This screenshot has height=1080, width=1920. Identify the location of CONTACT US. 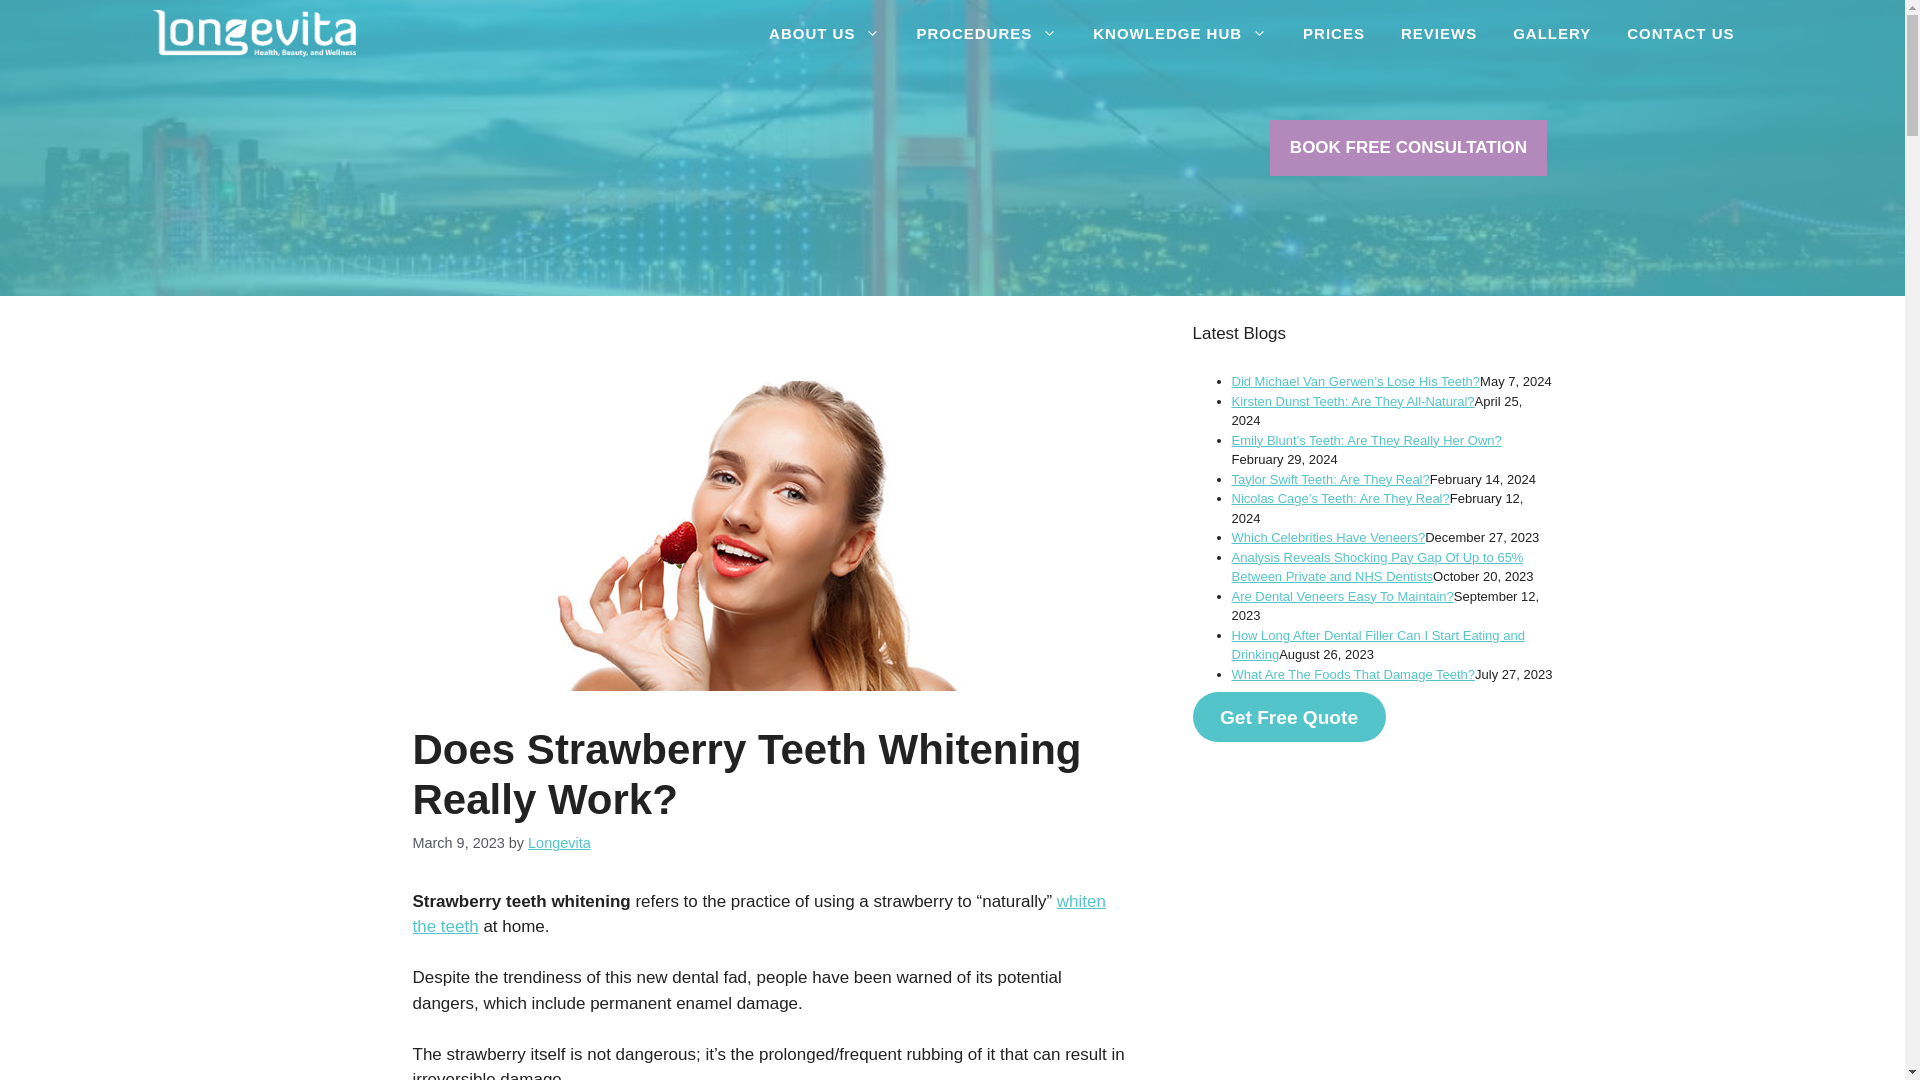
(1680, 33).